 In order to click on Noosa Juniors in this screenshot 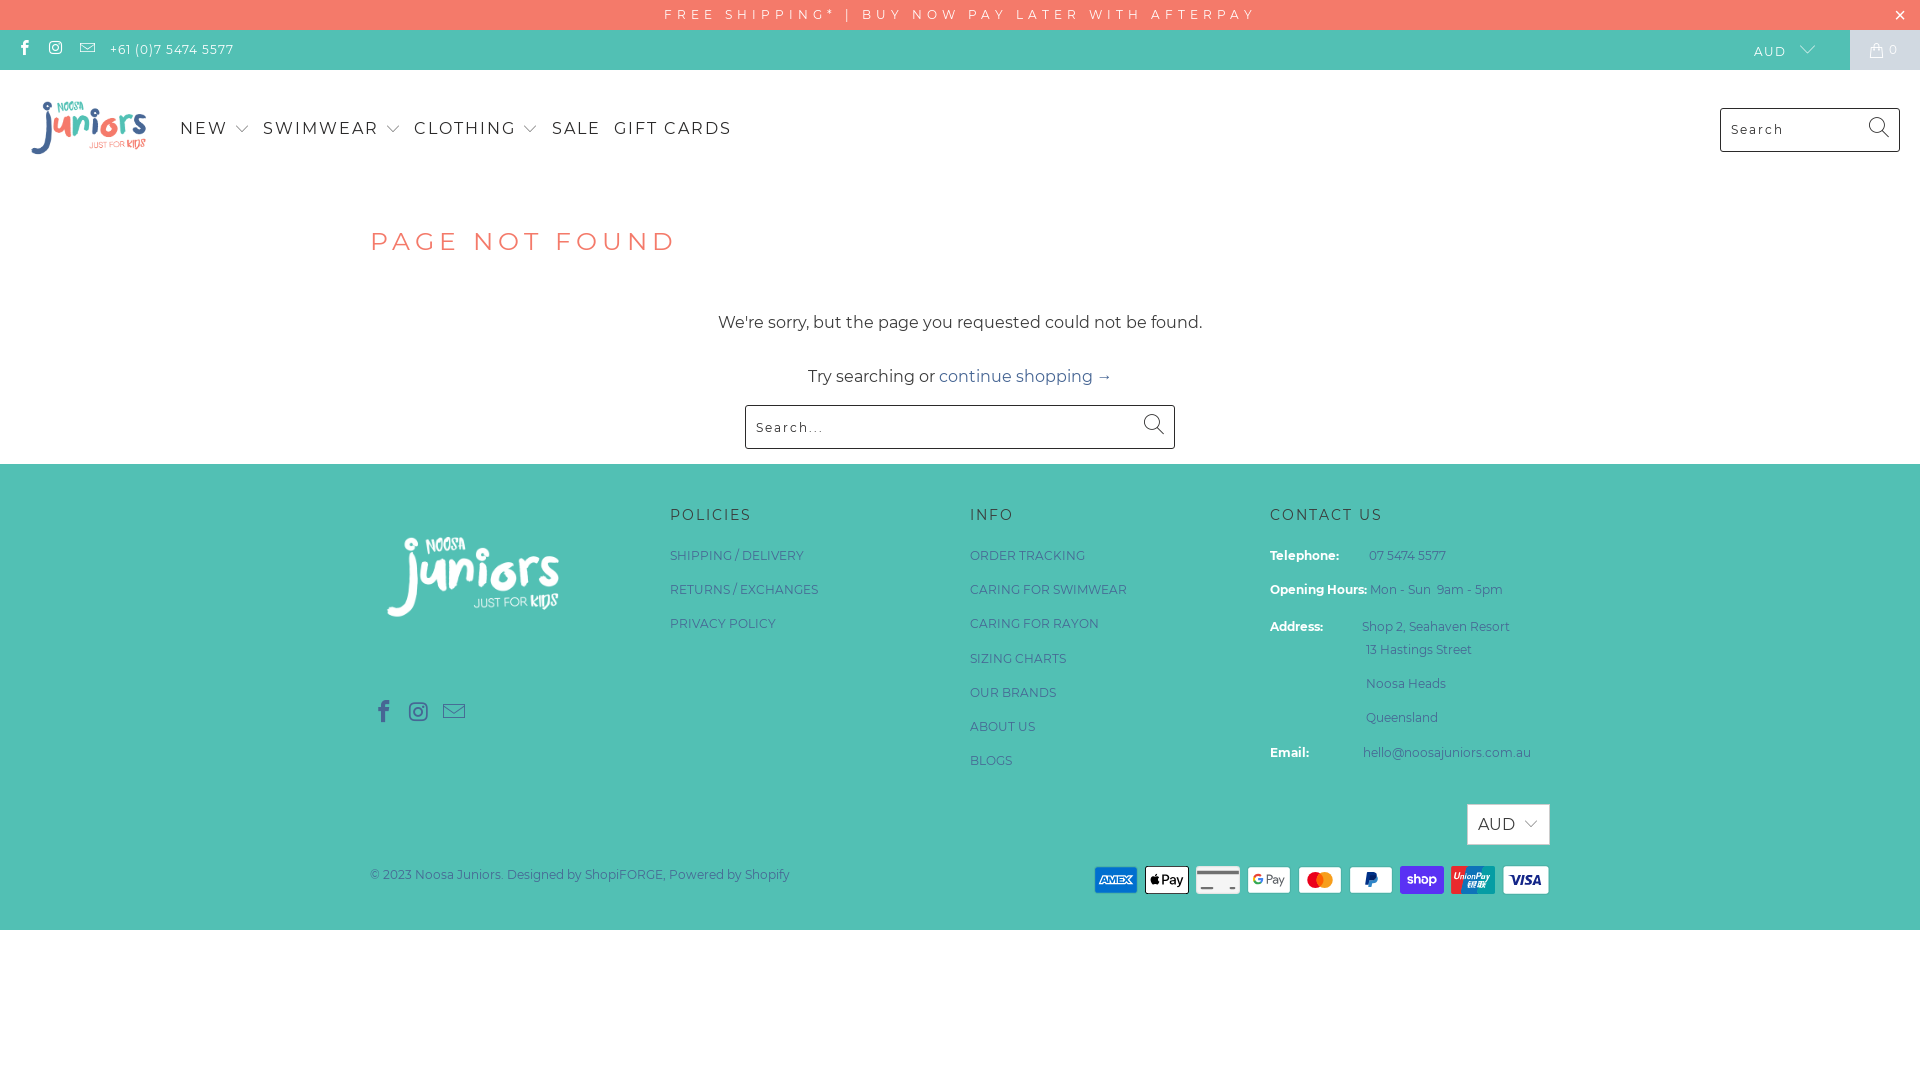, I will do `click(90, 130)`.